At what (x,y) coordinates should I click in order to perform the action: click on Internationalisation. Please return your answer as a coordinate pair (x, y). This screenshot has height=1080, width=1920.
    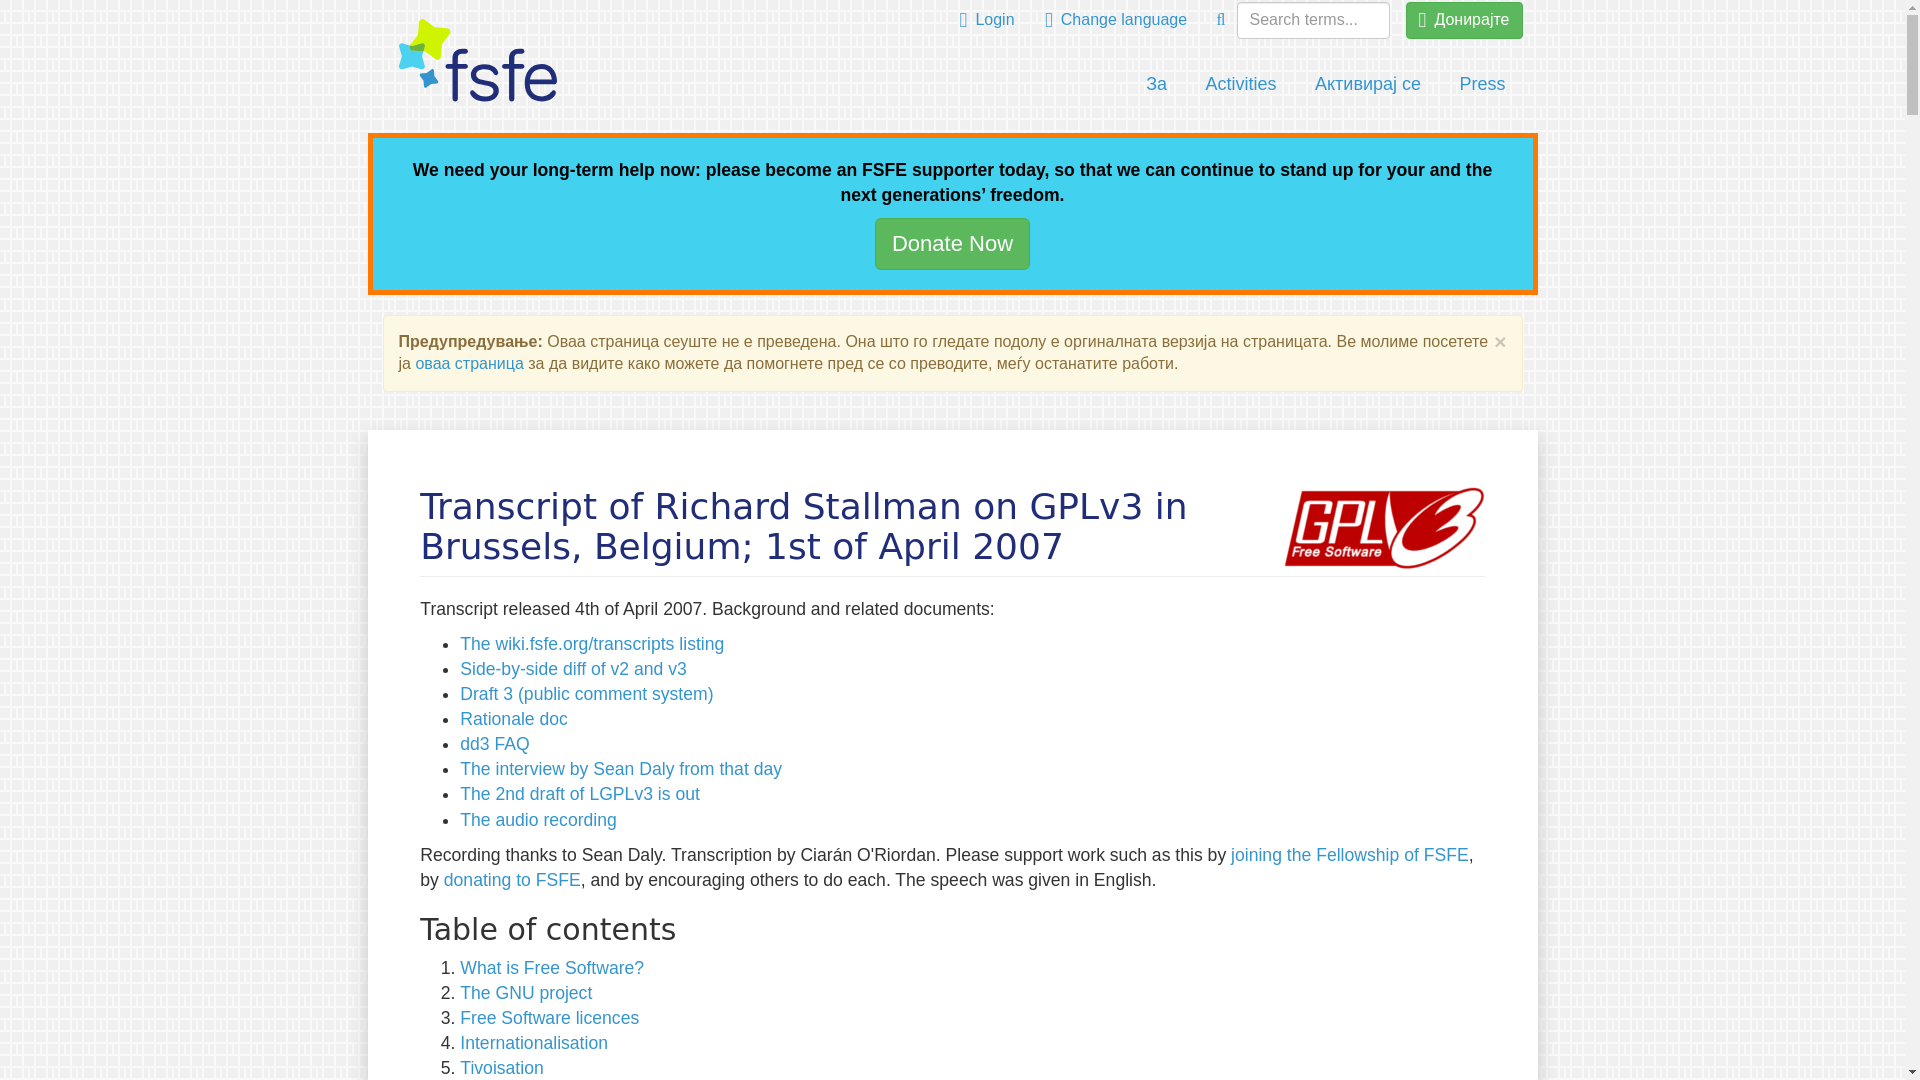
    Looking at the image, I should click on (534, 1042).